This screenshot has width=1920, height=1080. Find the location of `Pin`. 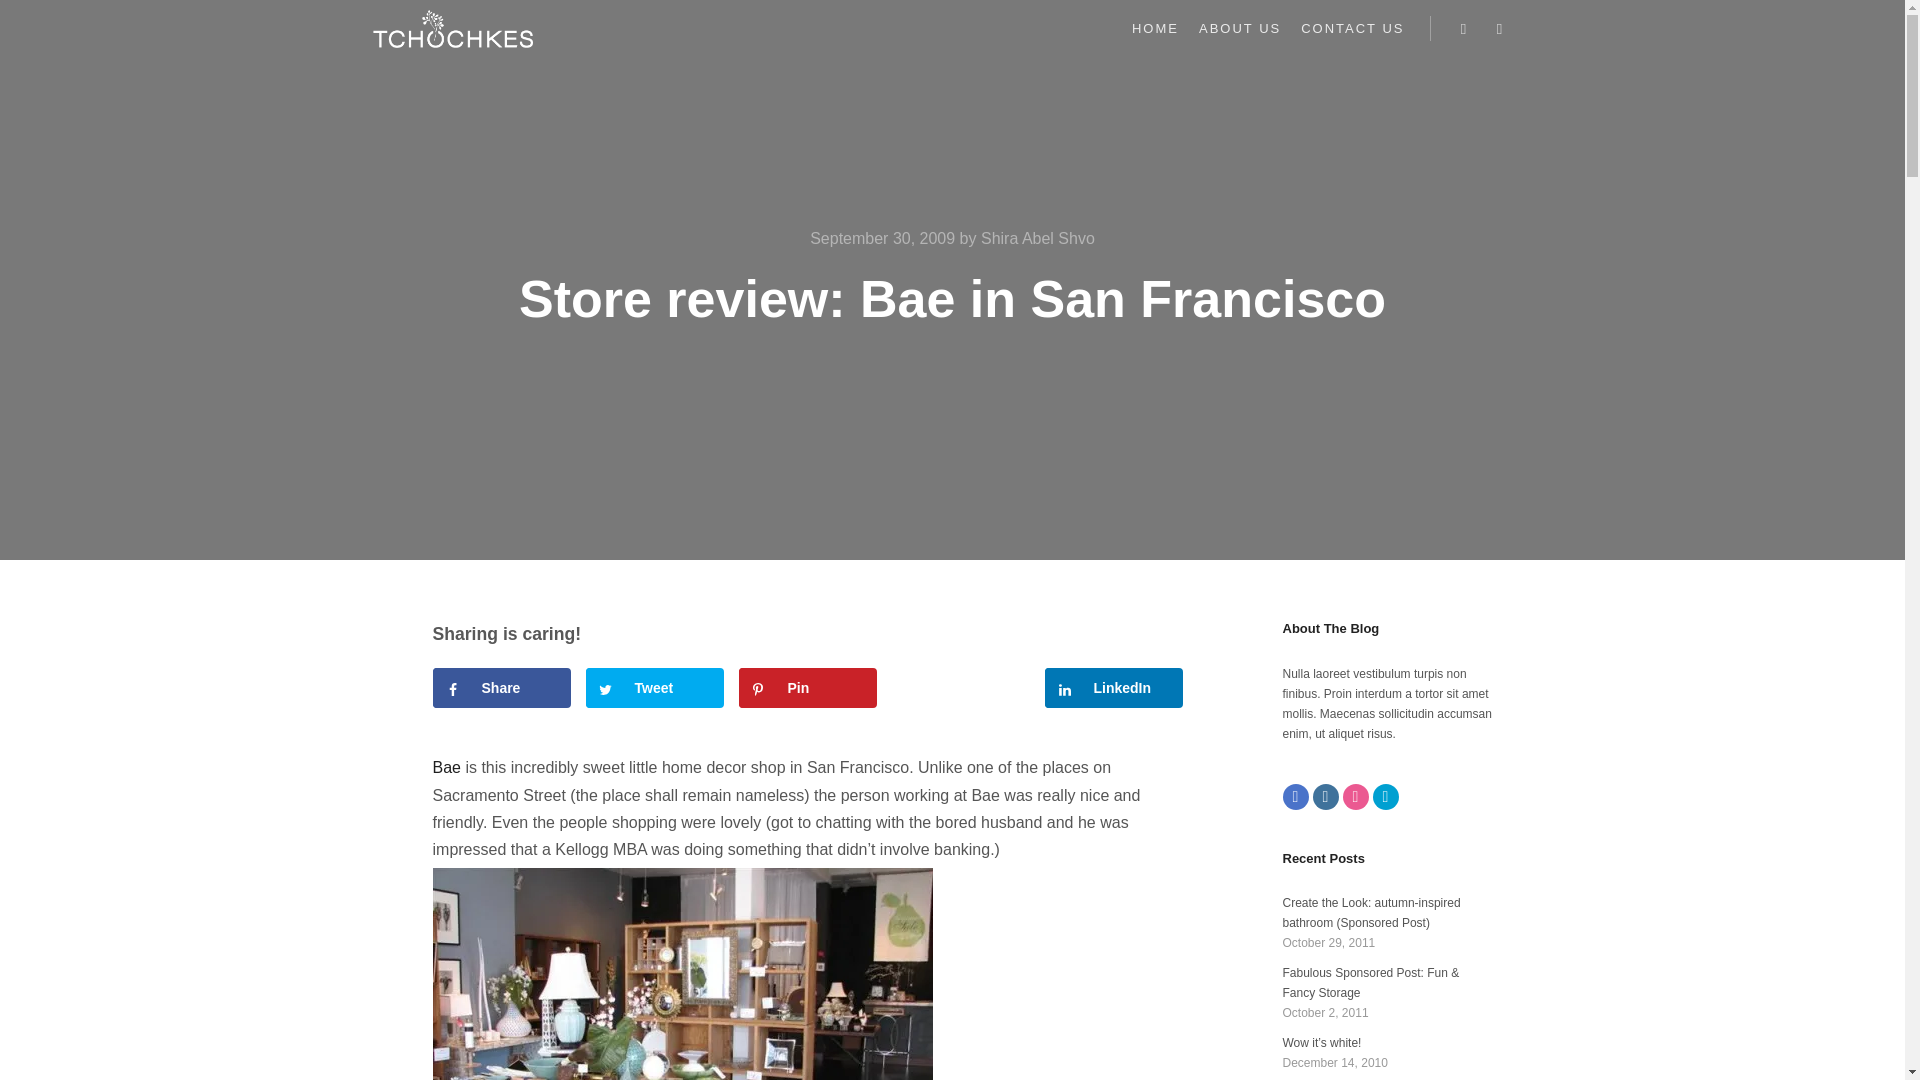

Pin is located at coordinates (806, 688).